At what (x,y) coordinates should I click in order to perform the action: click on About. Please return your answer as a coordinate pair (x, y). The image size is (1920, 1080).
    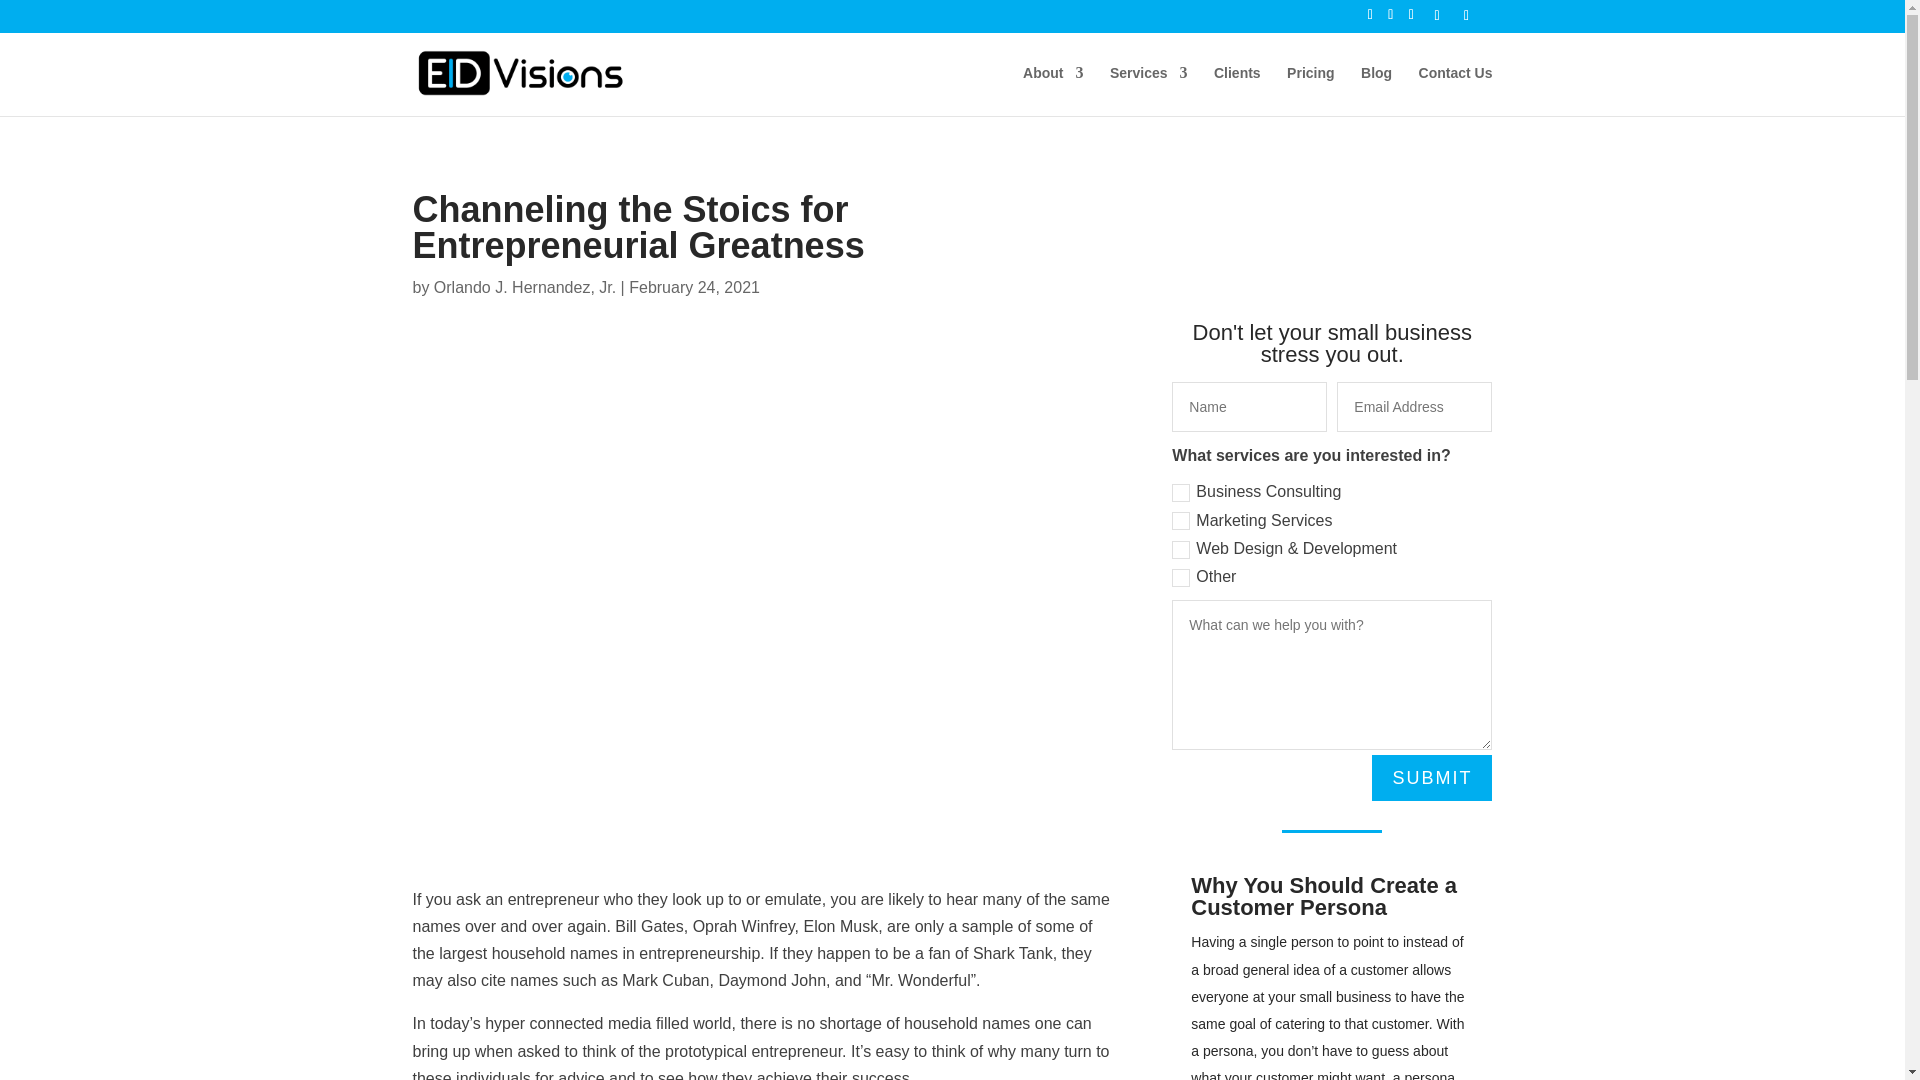
    Looking at the image, I should click on (1052, 90).